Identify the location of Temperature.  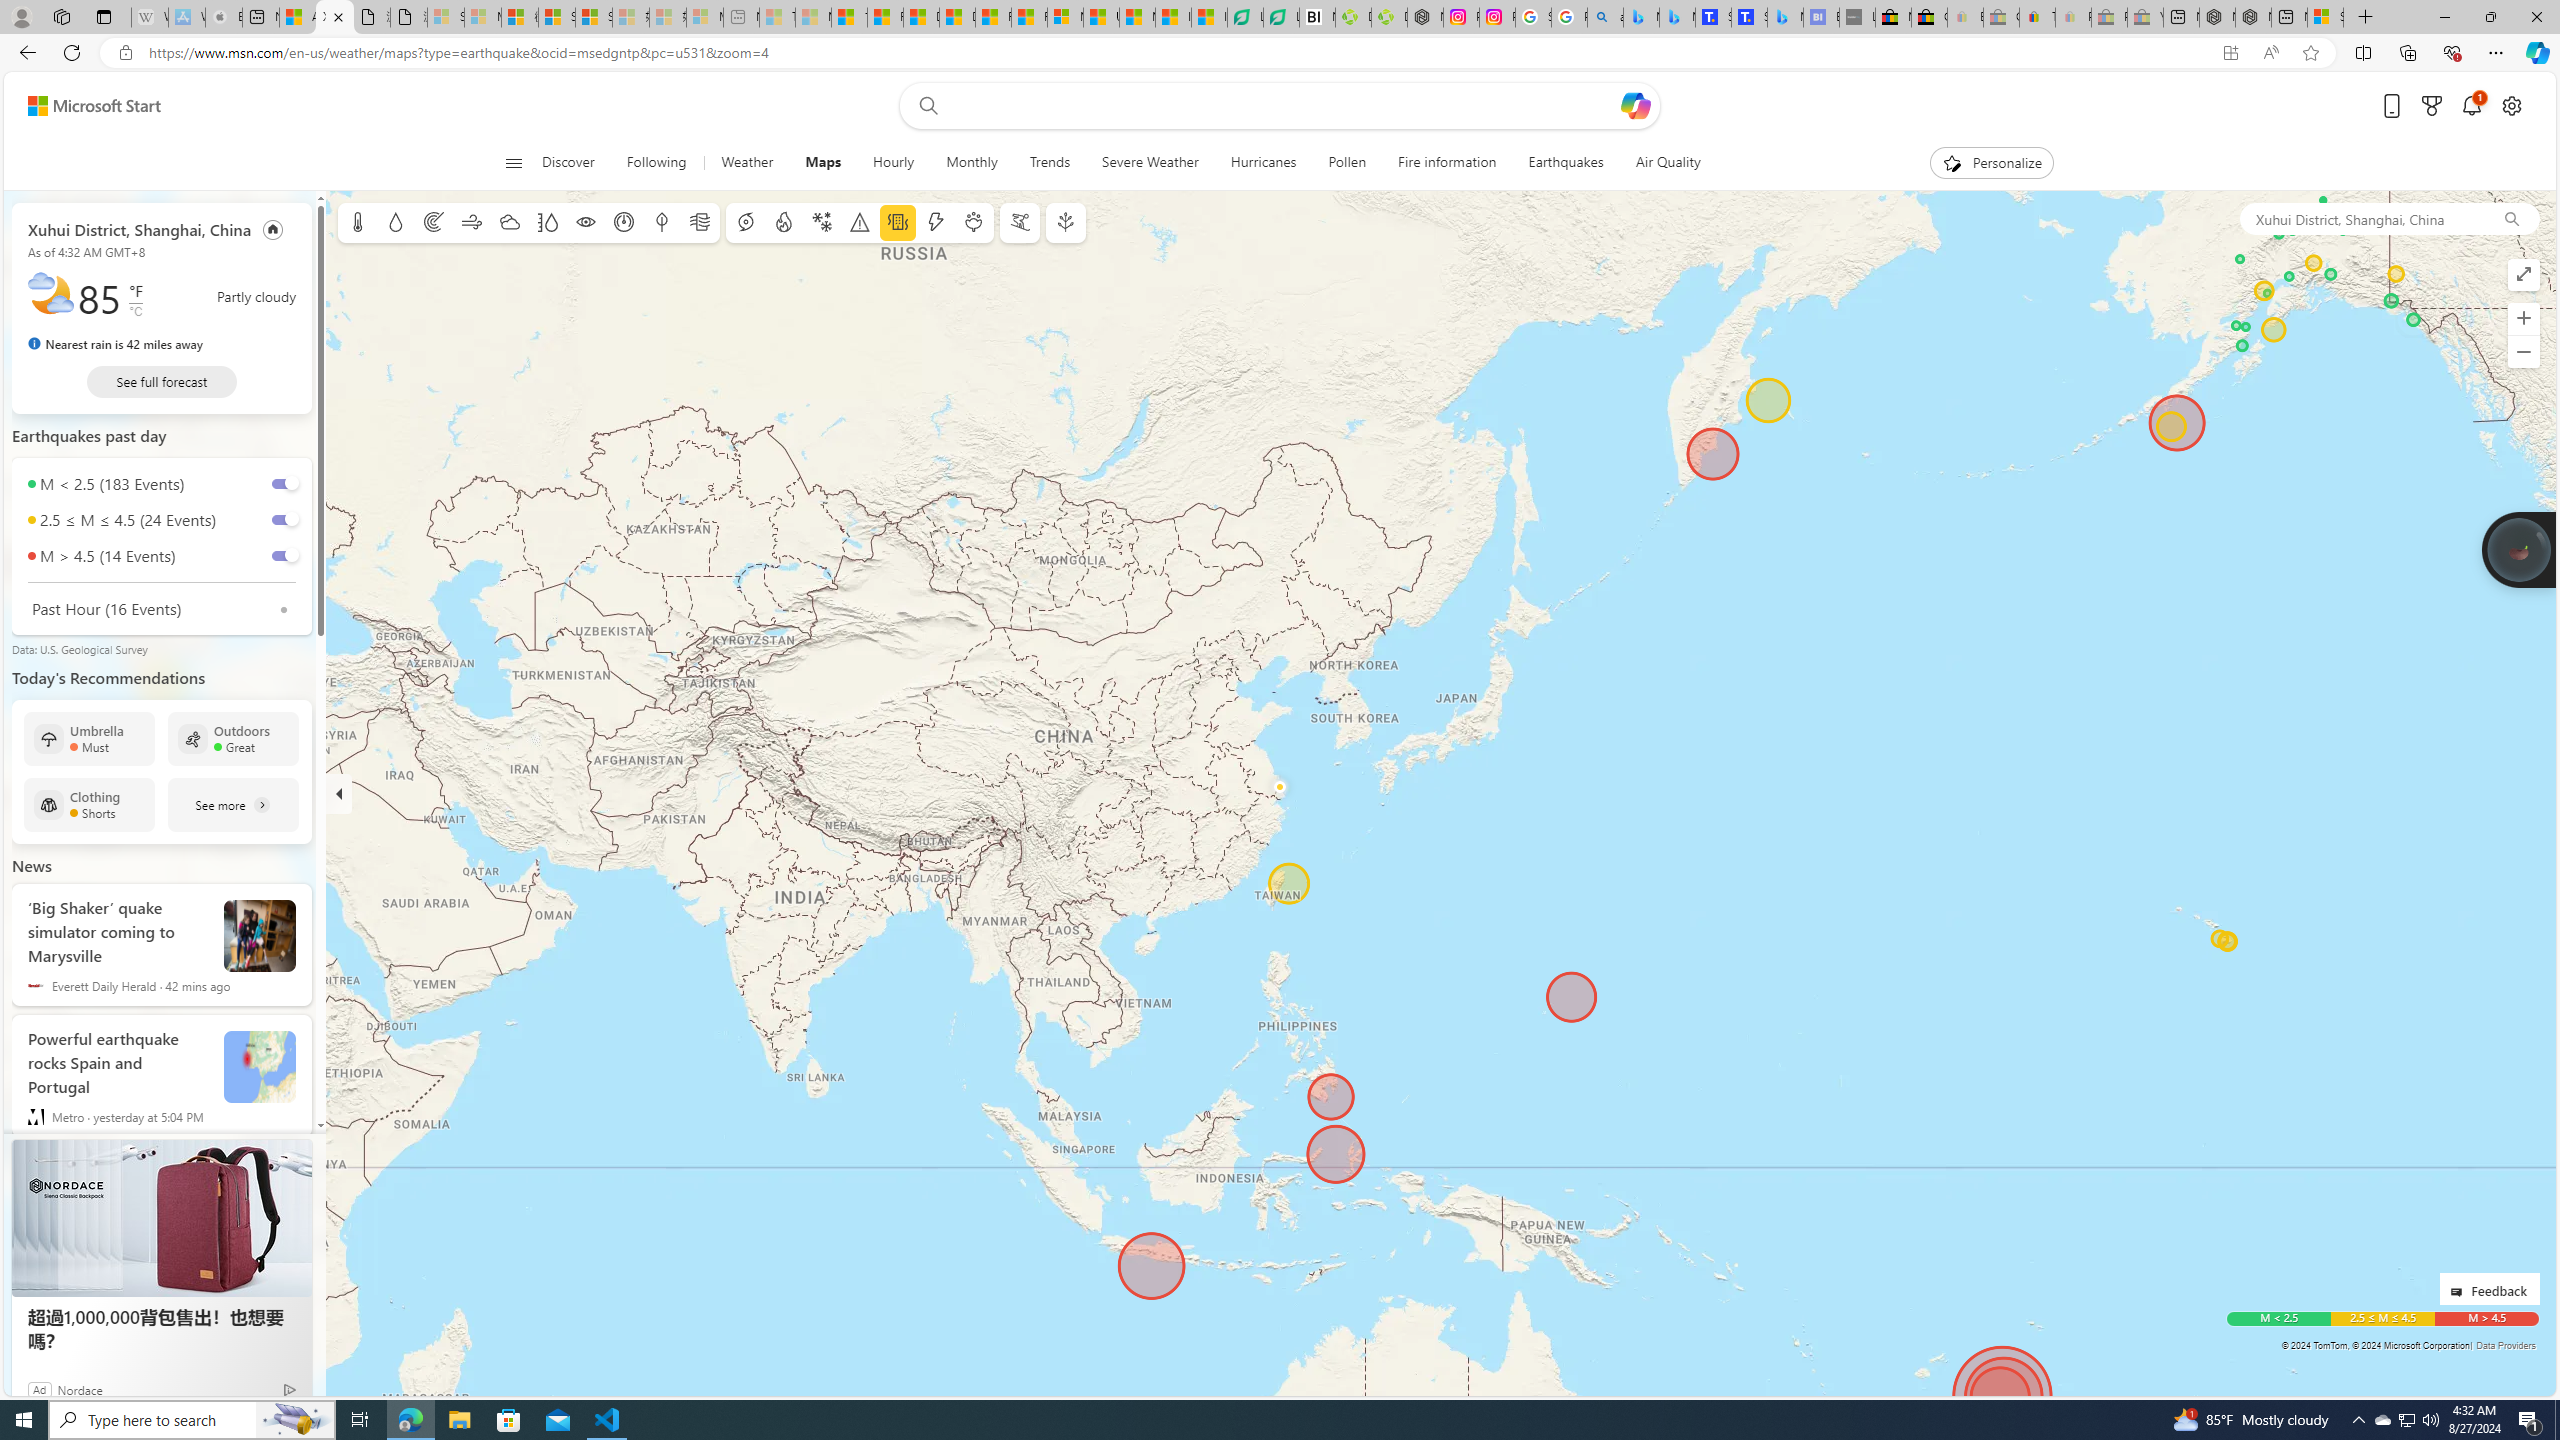
(358, 222).